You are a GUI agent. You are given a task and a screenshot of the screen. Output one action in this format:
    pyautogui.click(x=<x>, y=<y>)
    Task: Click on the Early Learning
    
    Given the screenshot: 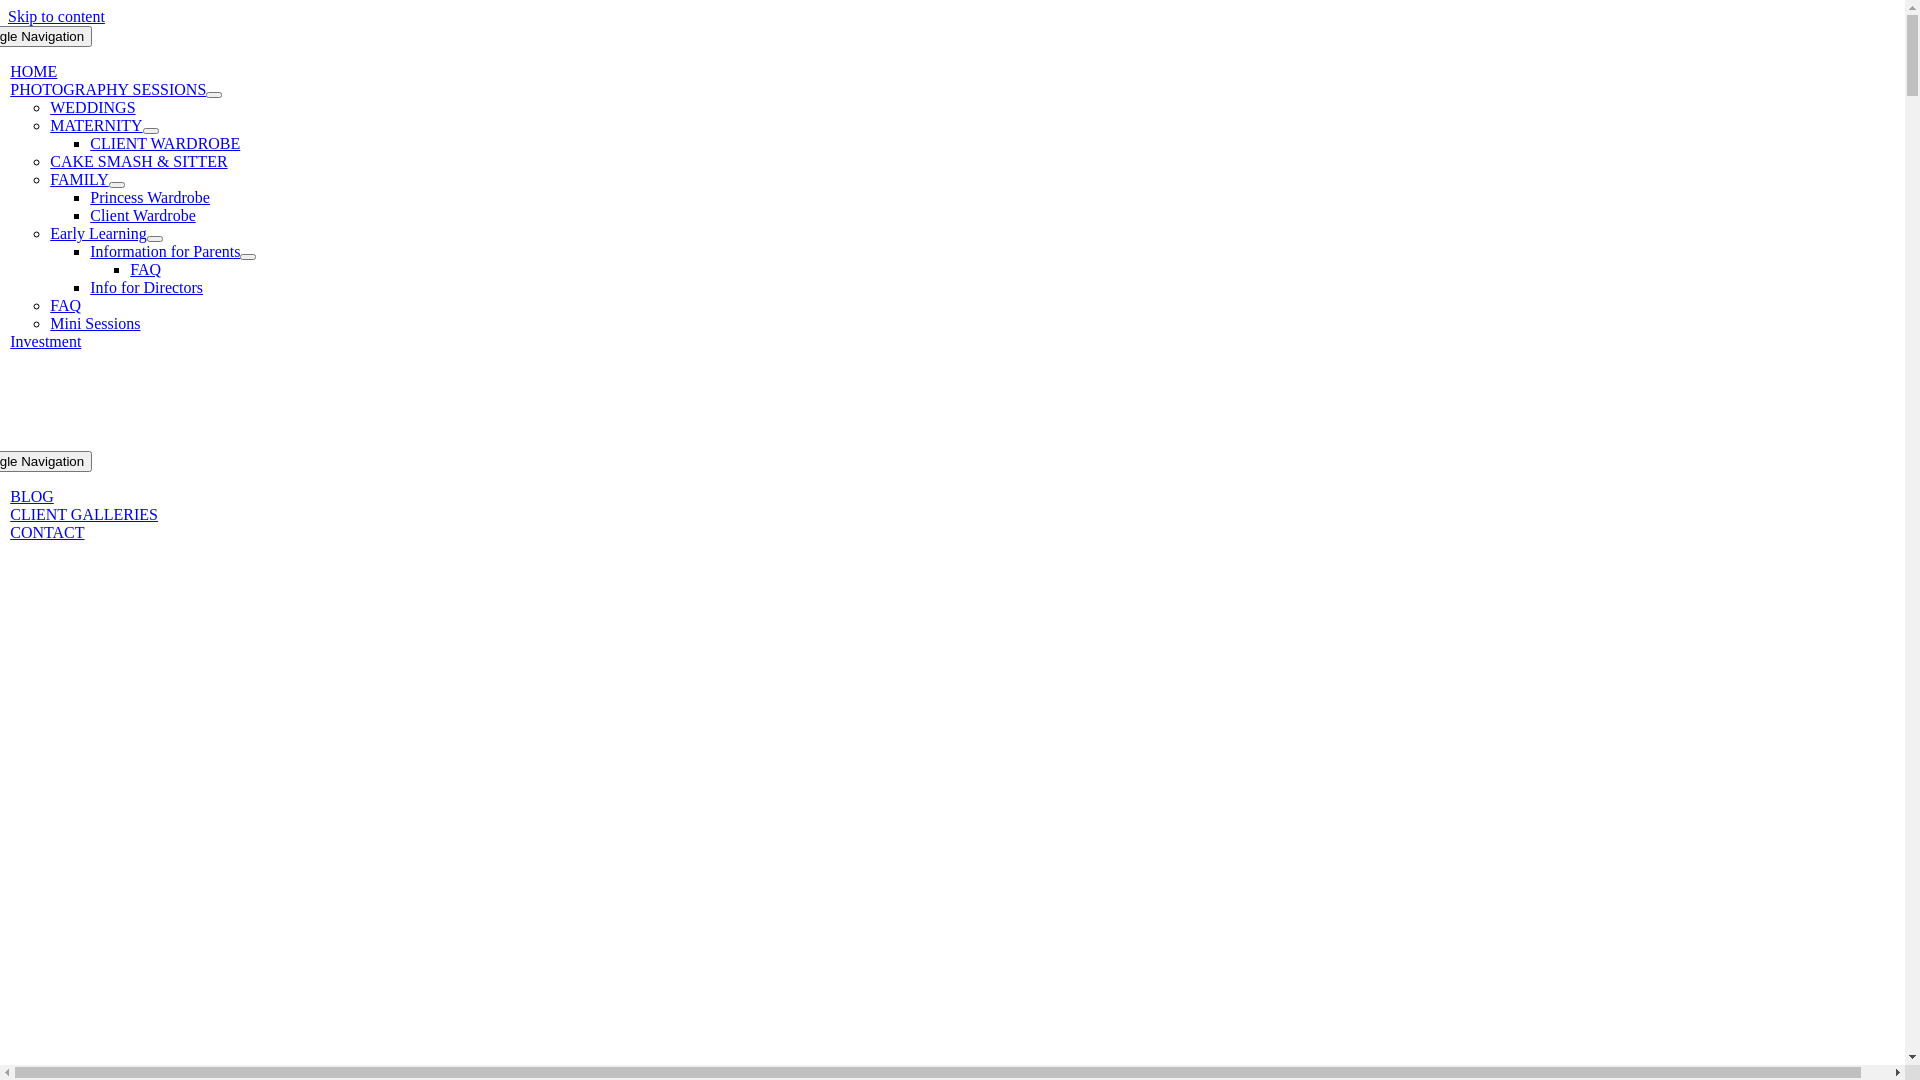 What is the action you would take?
    pyautogui.click(x=98, y=234)
    